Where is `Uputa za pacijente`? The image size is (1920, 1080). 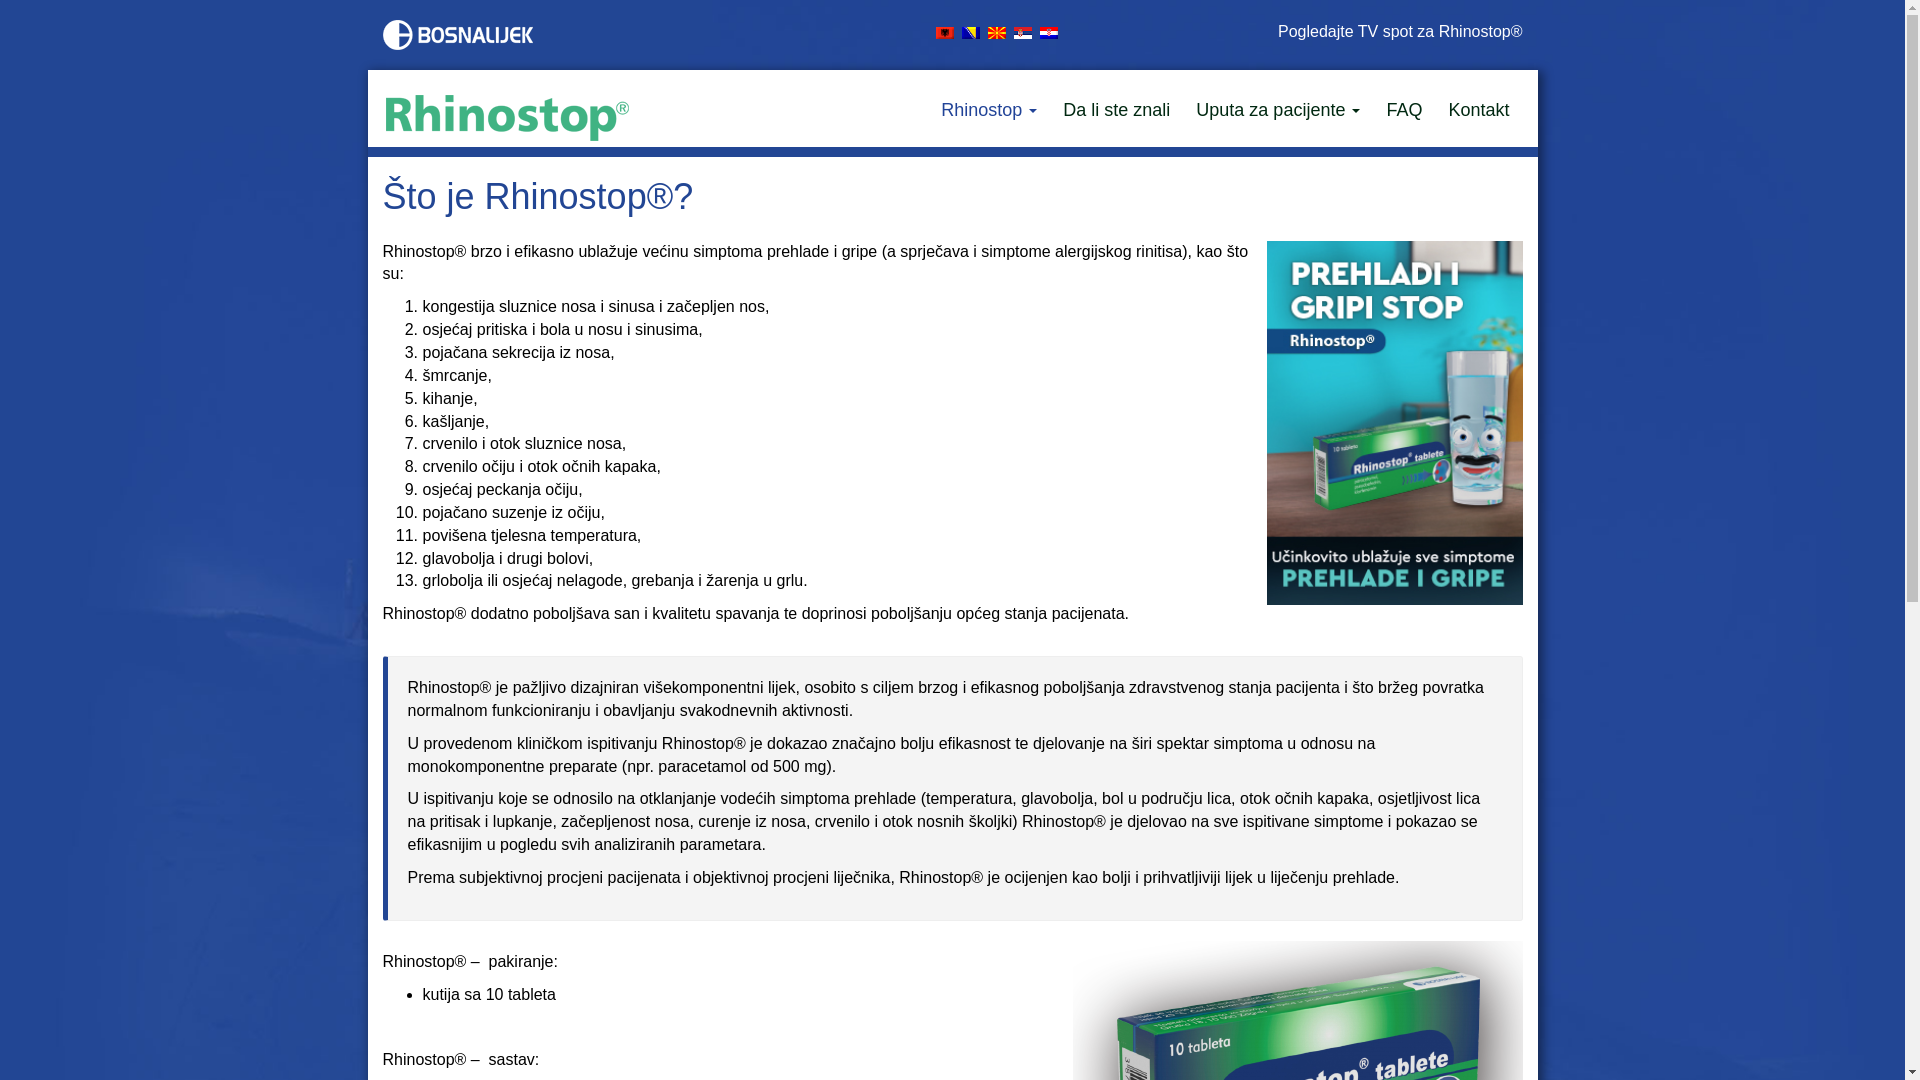 Uputa za pacijente is located at coordinates (1278, 108).